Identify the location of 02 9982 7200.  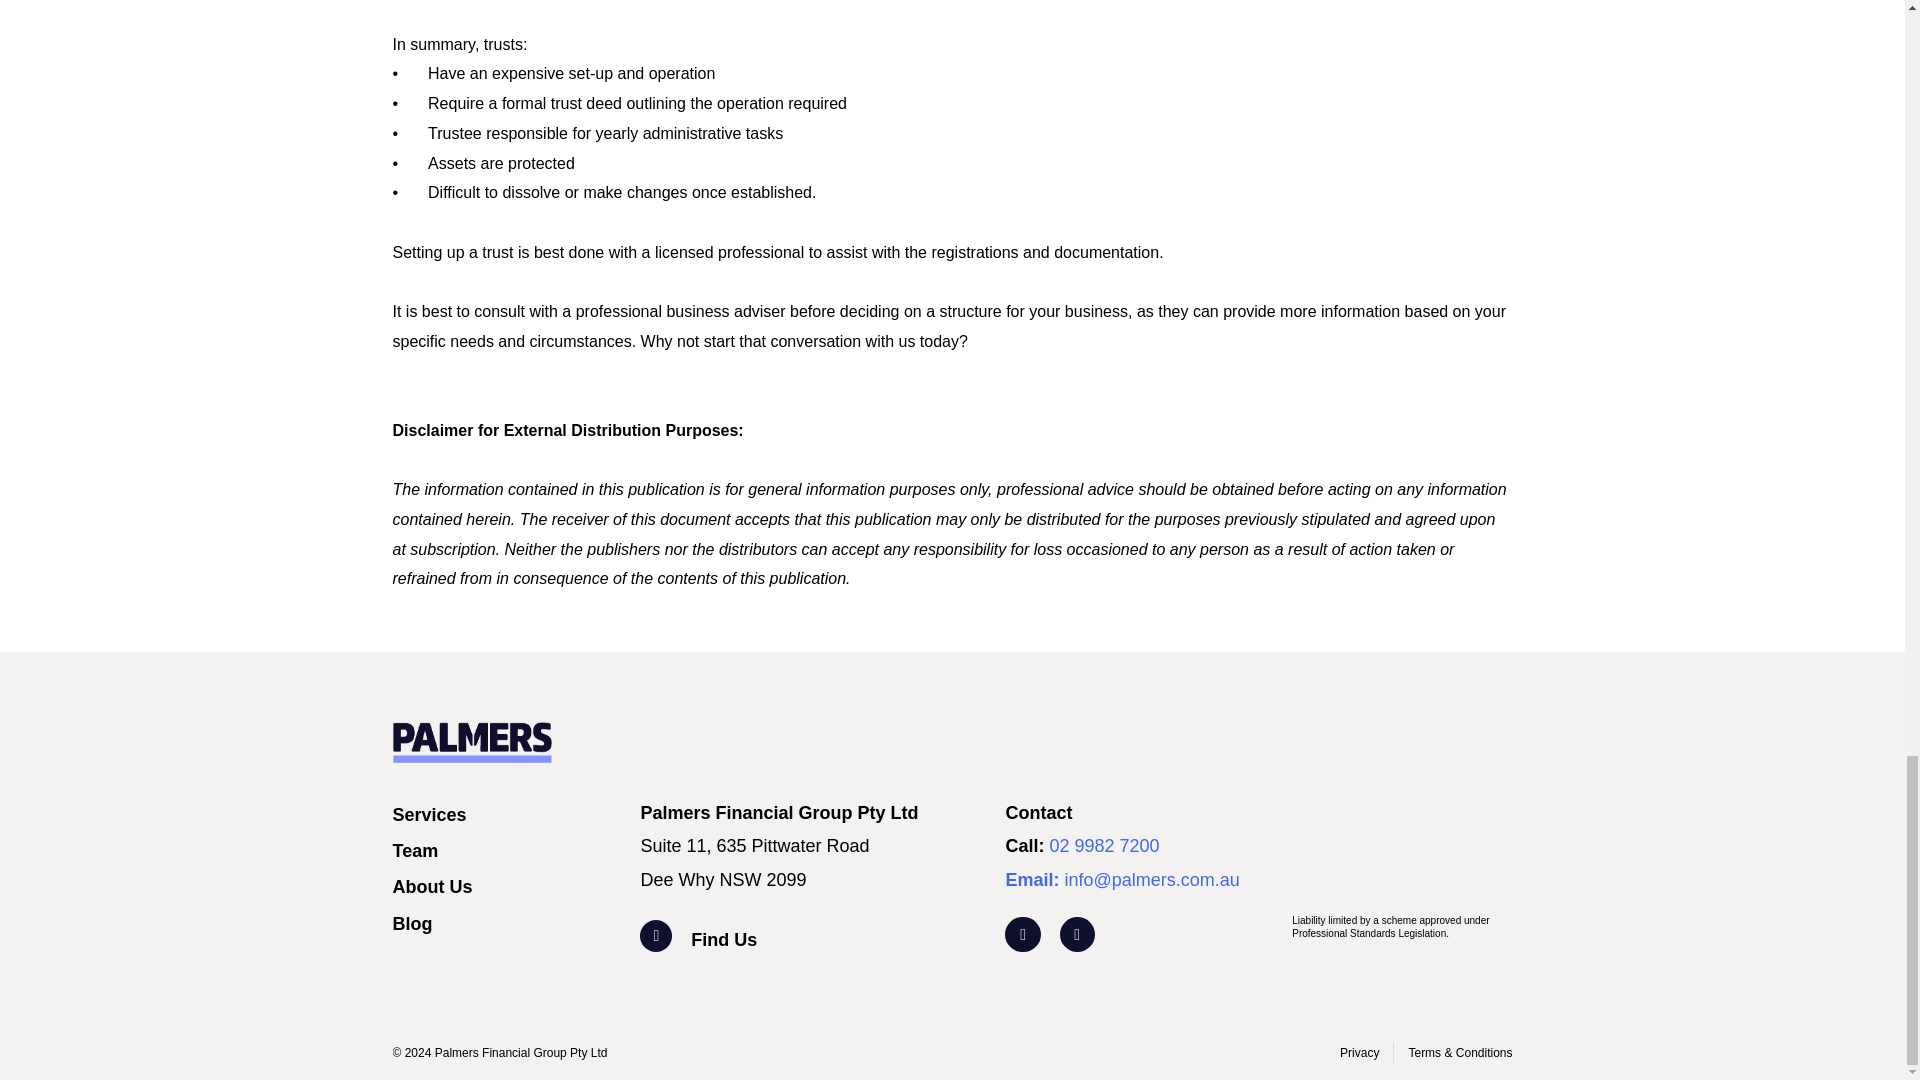
(1104, 846).